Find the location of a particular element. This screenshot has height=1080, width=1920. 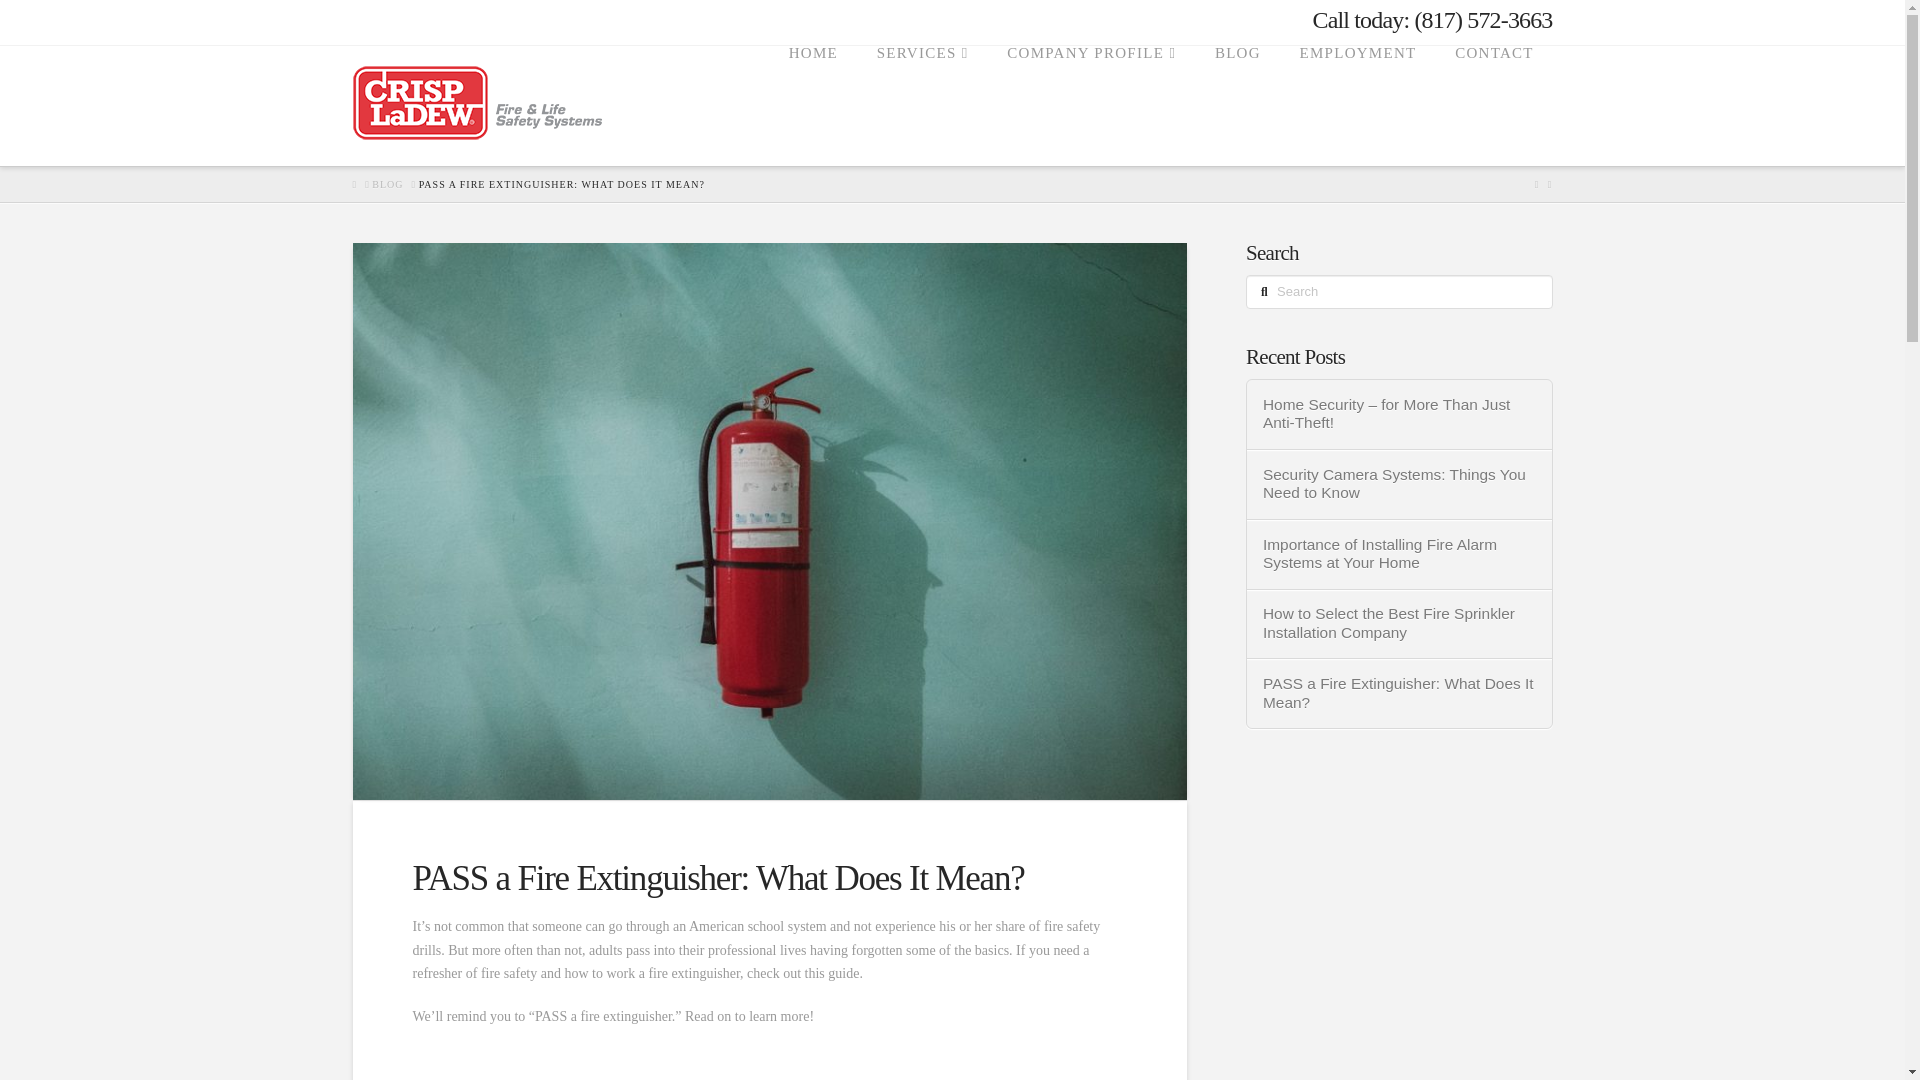

SERVICES is located at coordinates (922, 106).